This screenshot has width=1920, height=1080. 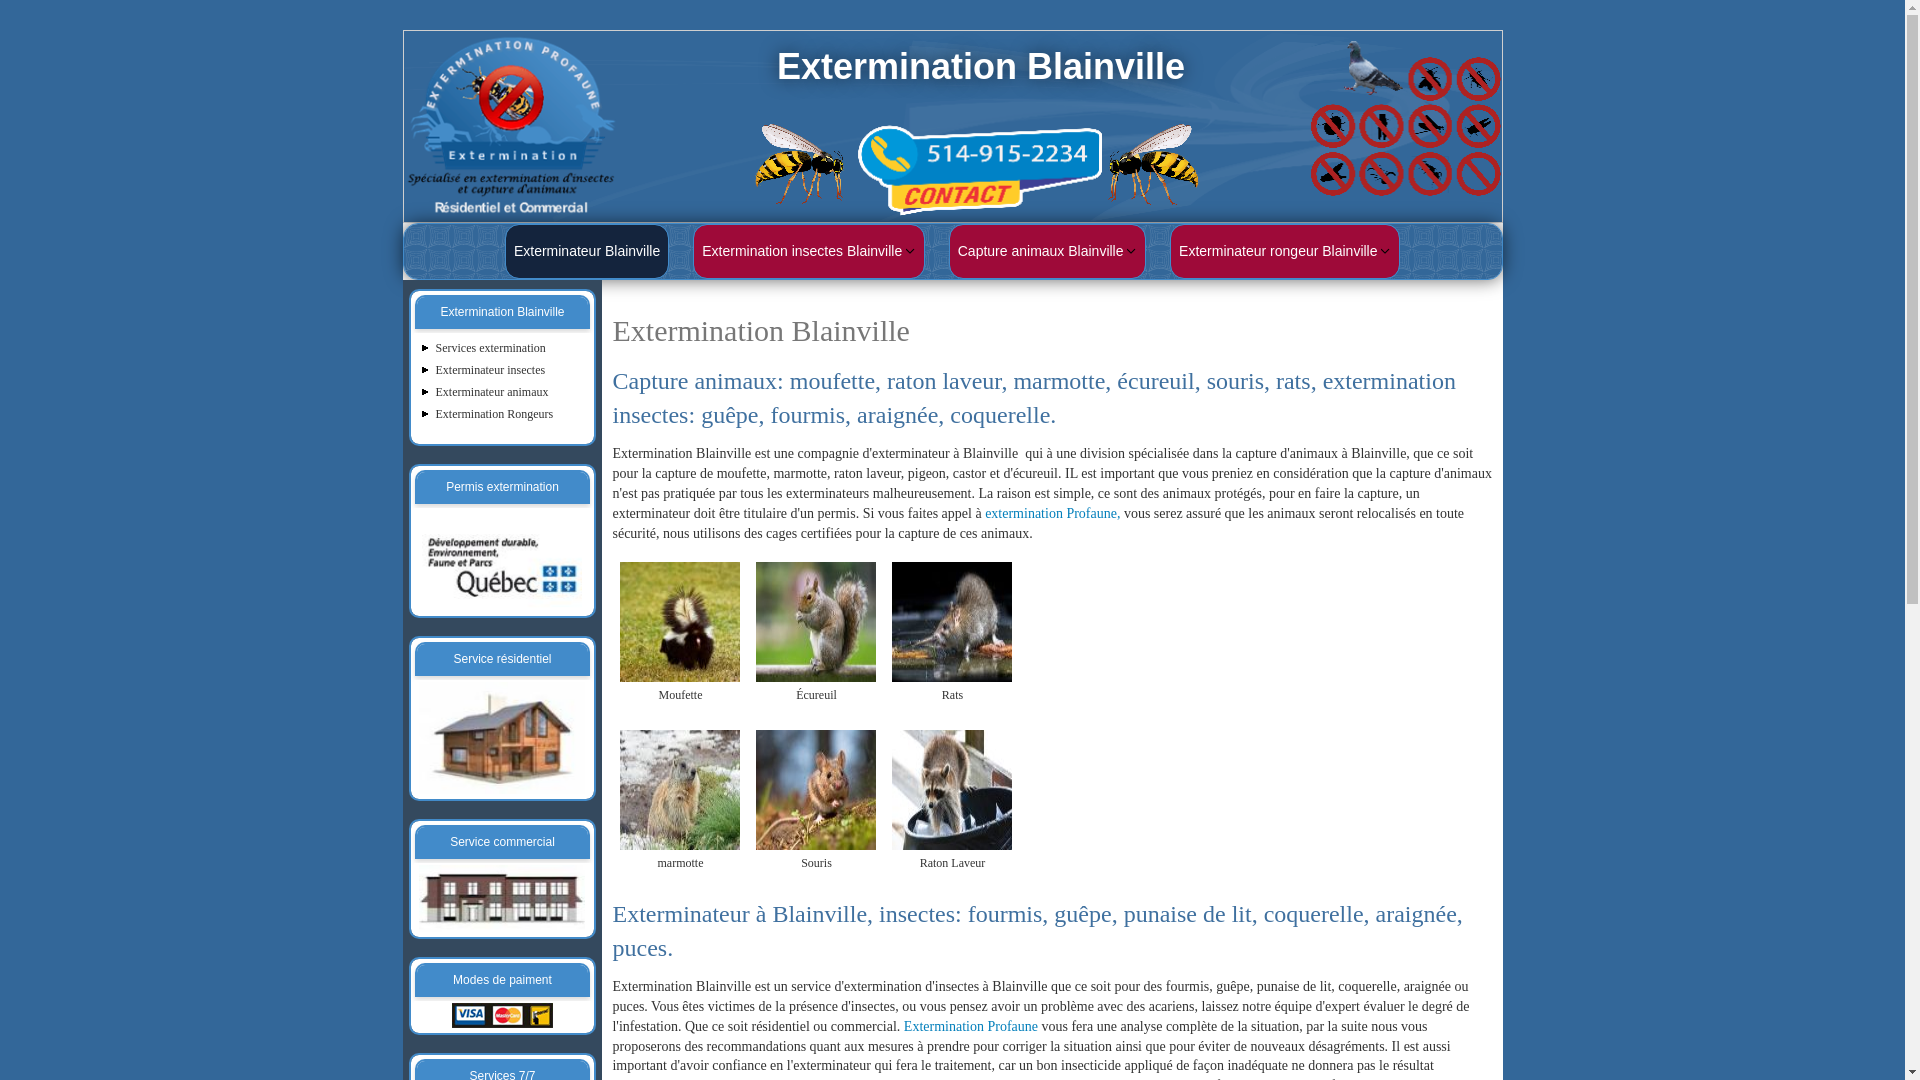 I want to click on Capture moufette, so click(x=680, y=620).